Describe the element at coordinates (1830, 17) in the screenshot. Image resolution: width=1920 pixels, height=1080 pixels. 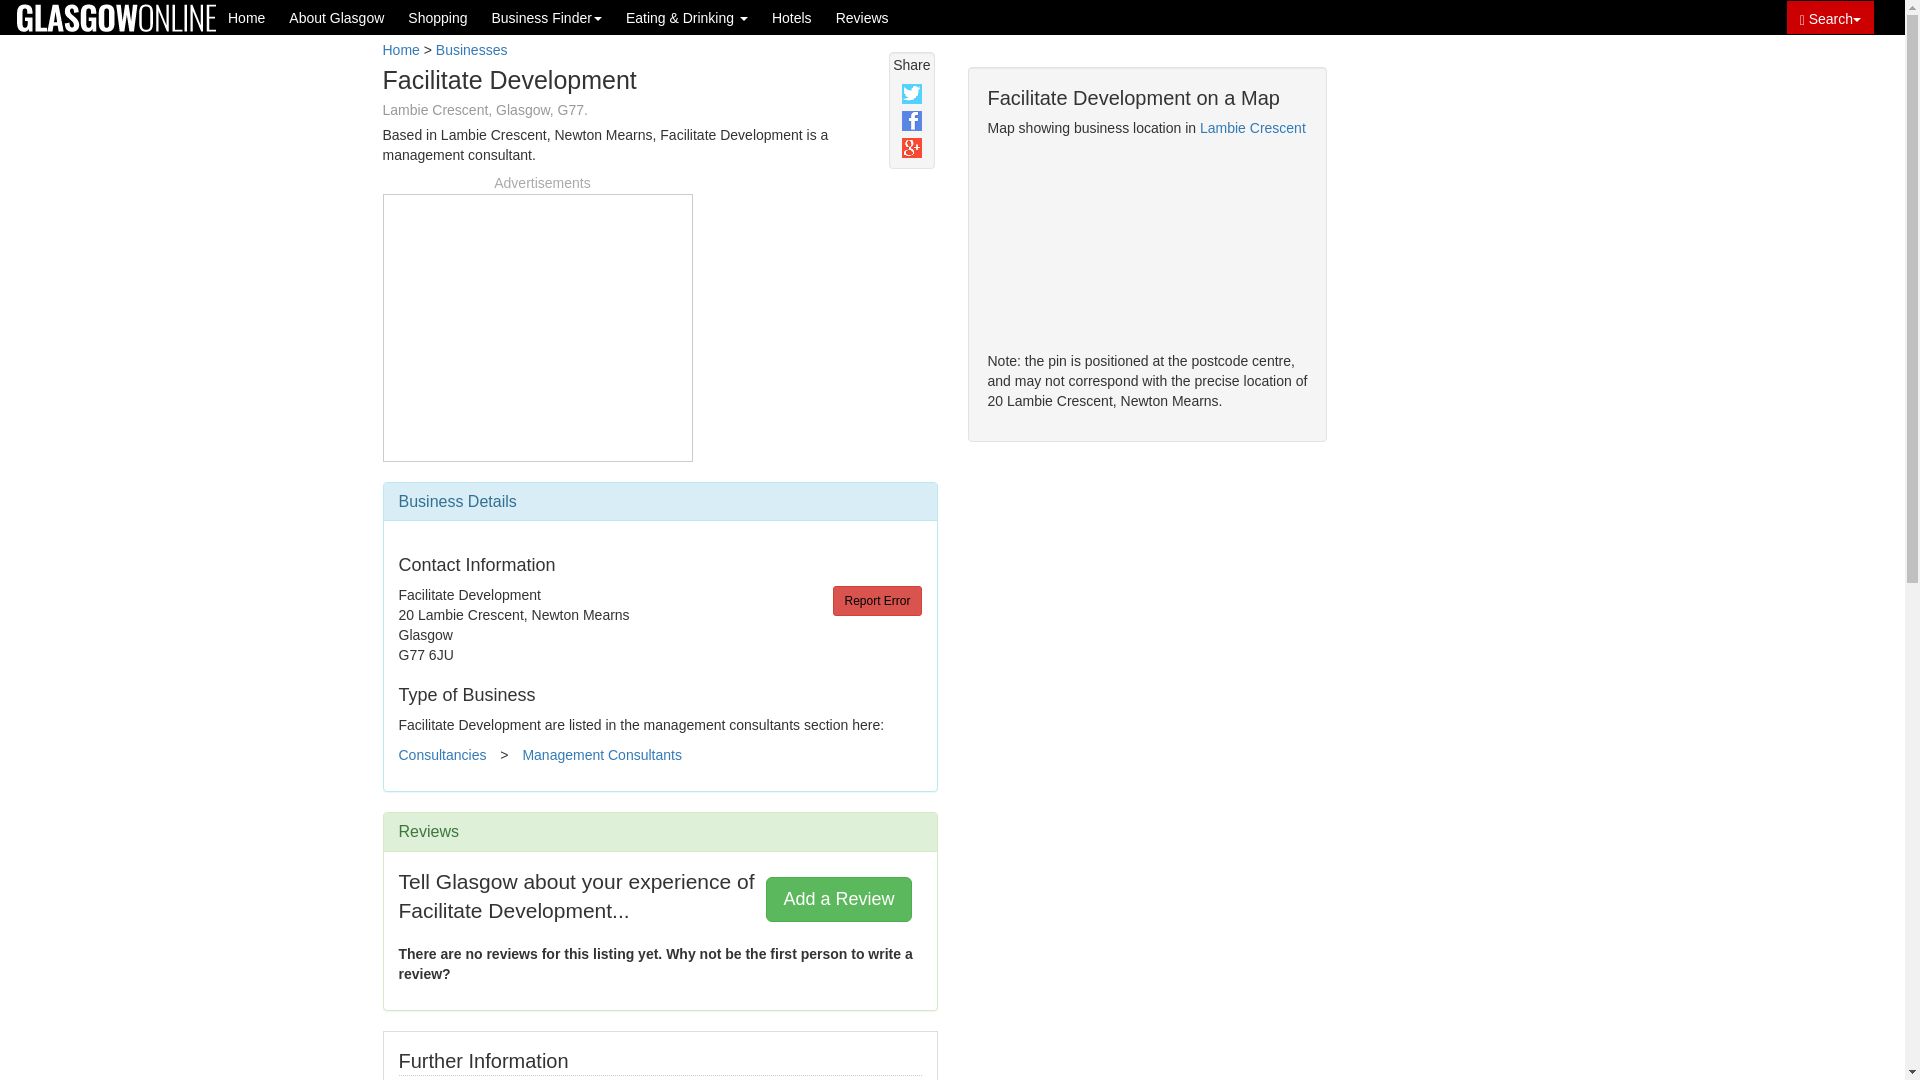
I see `Search` at that location.